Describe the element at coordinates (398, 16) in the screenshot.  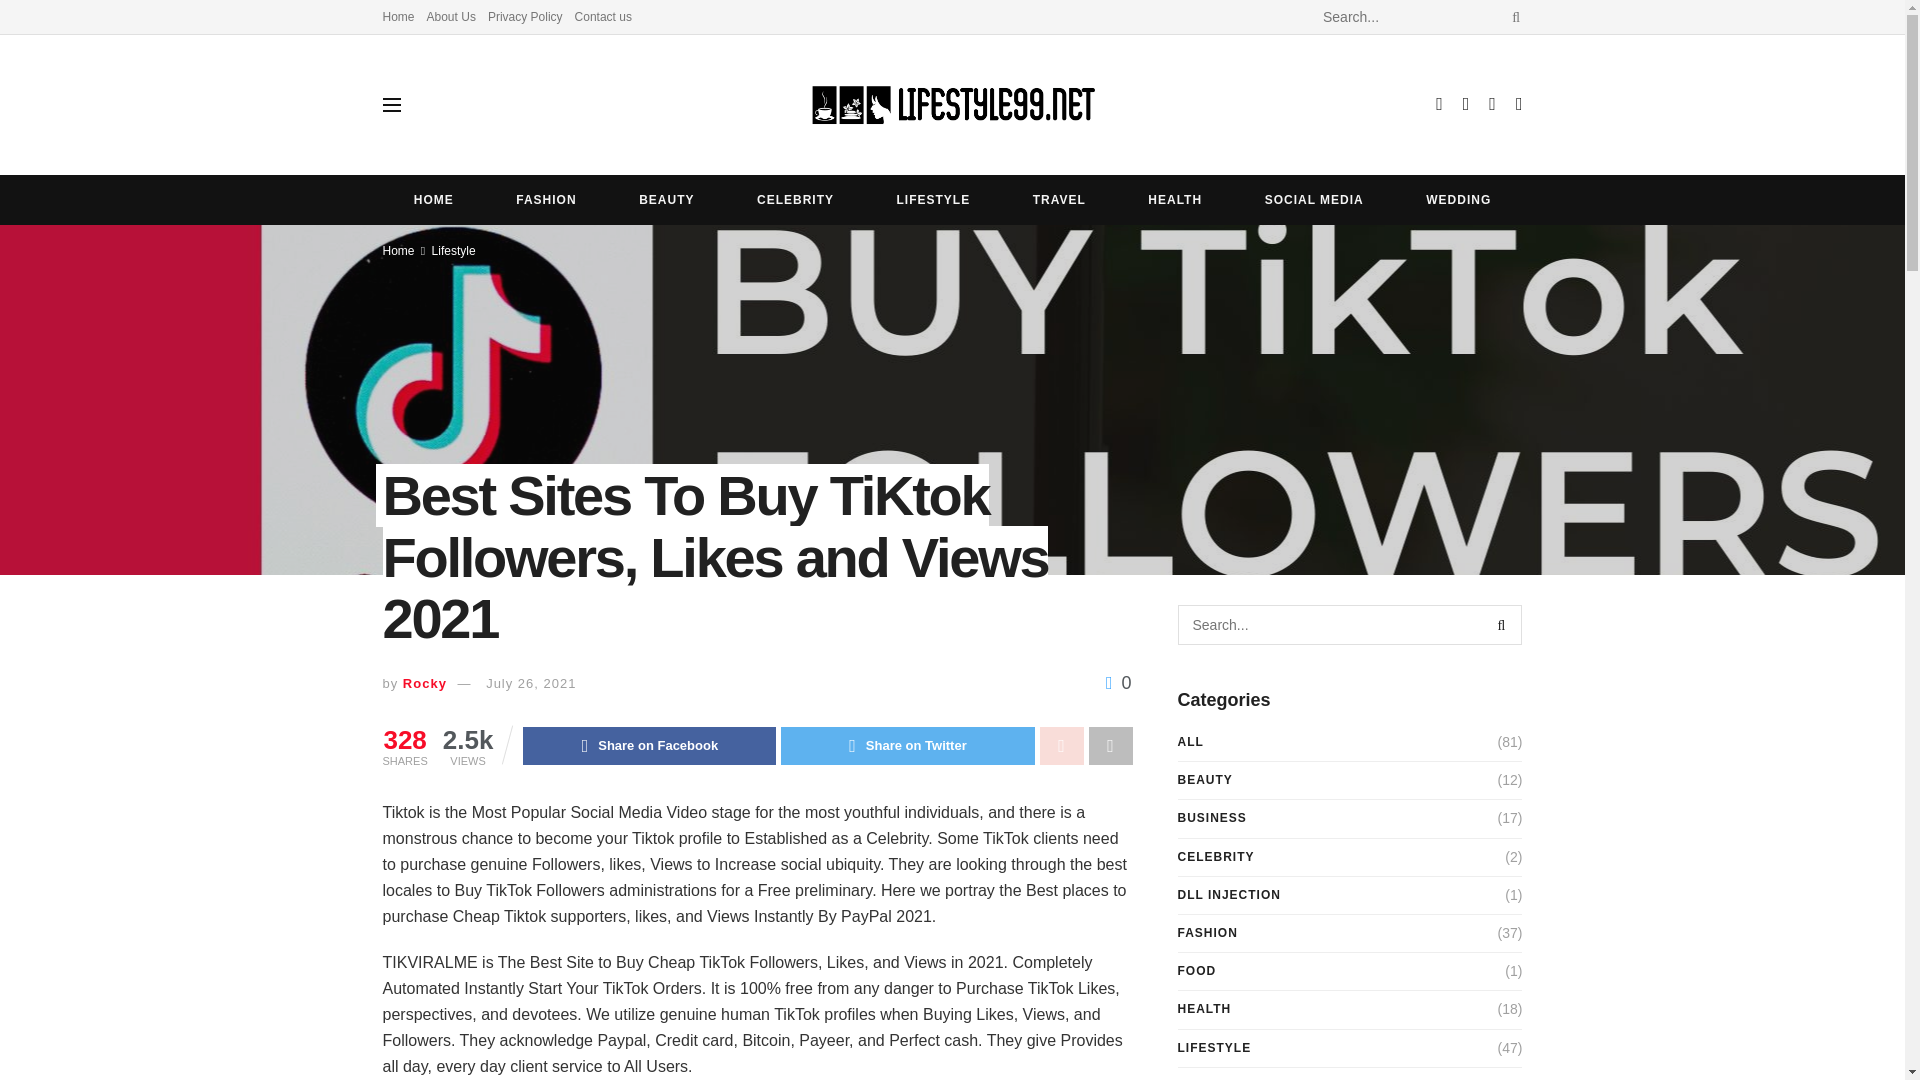
I see `Home` at that location.